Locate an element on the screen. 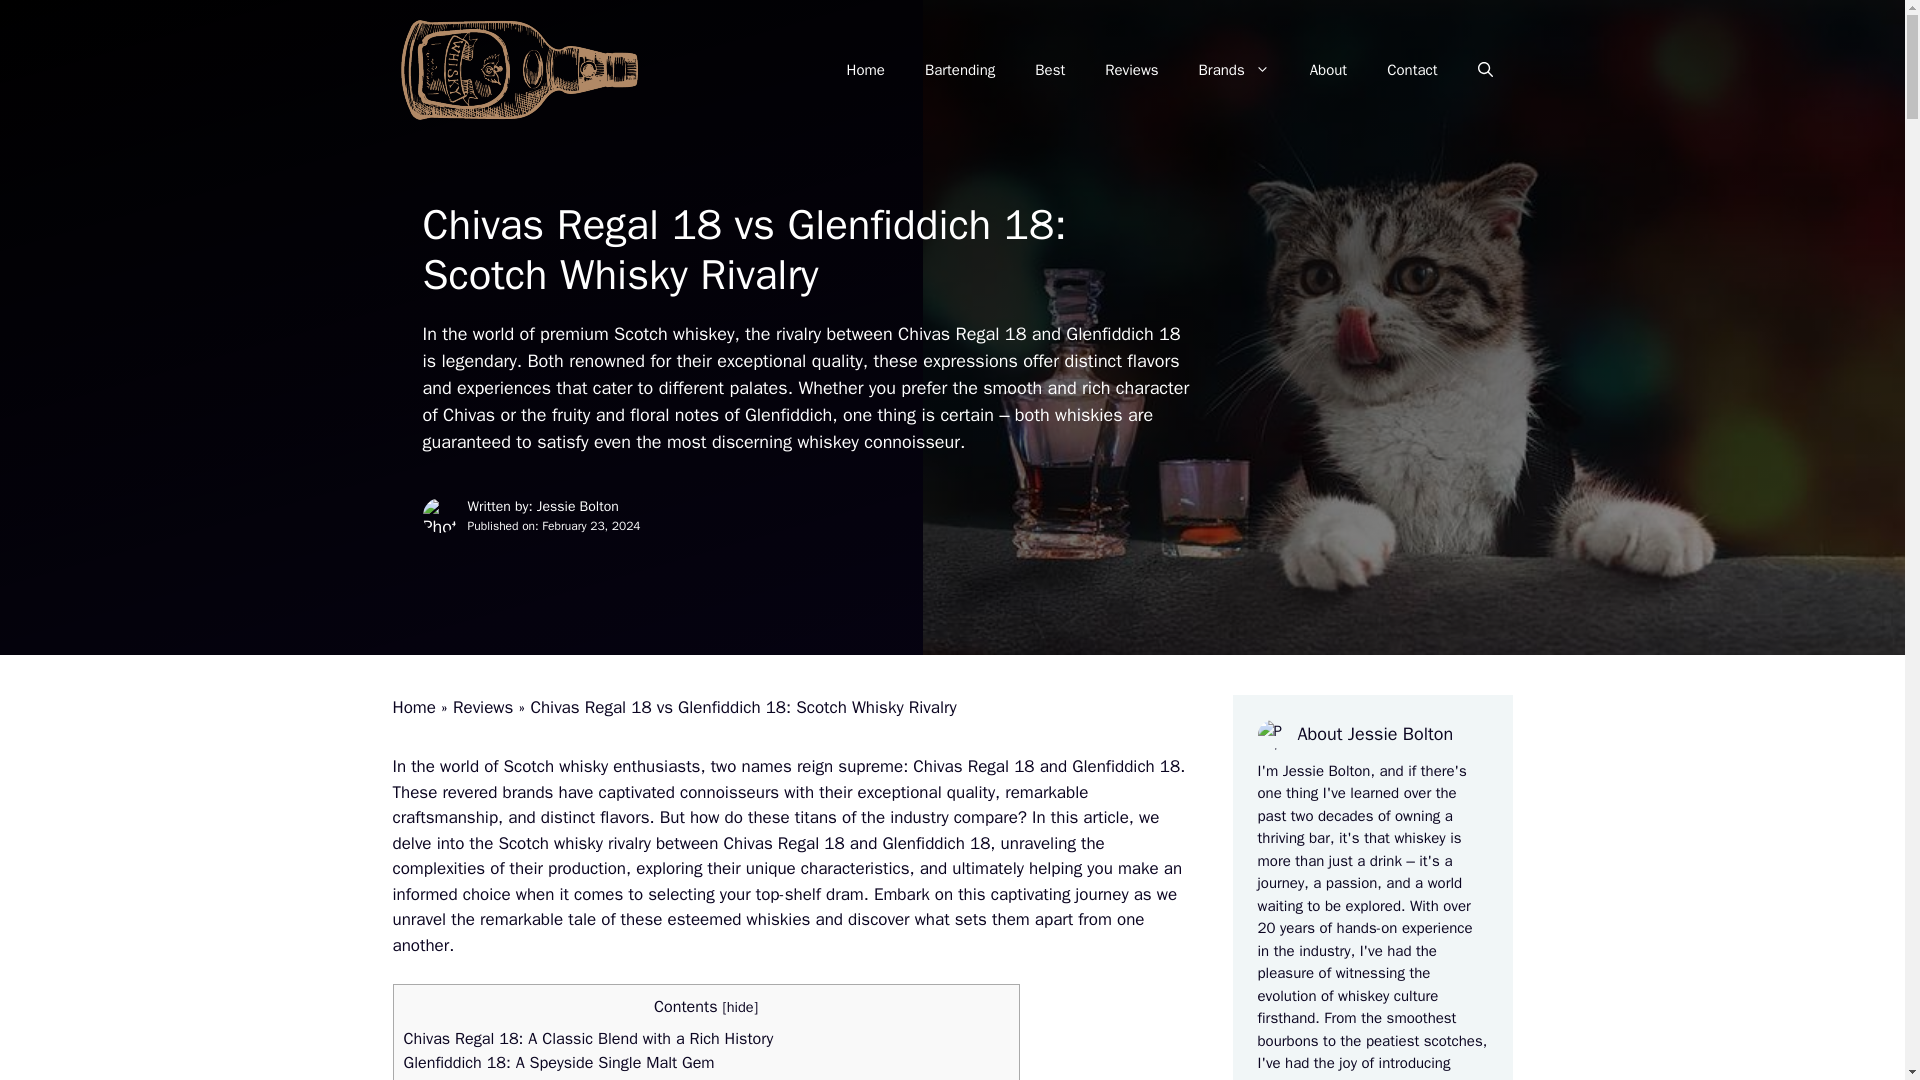  Home is located at coordinates (866, 70).